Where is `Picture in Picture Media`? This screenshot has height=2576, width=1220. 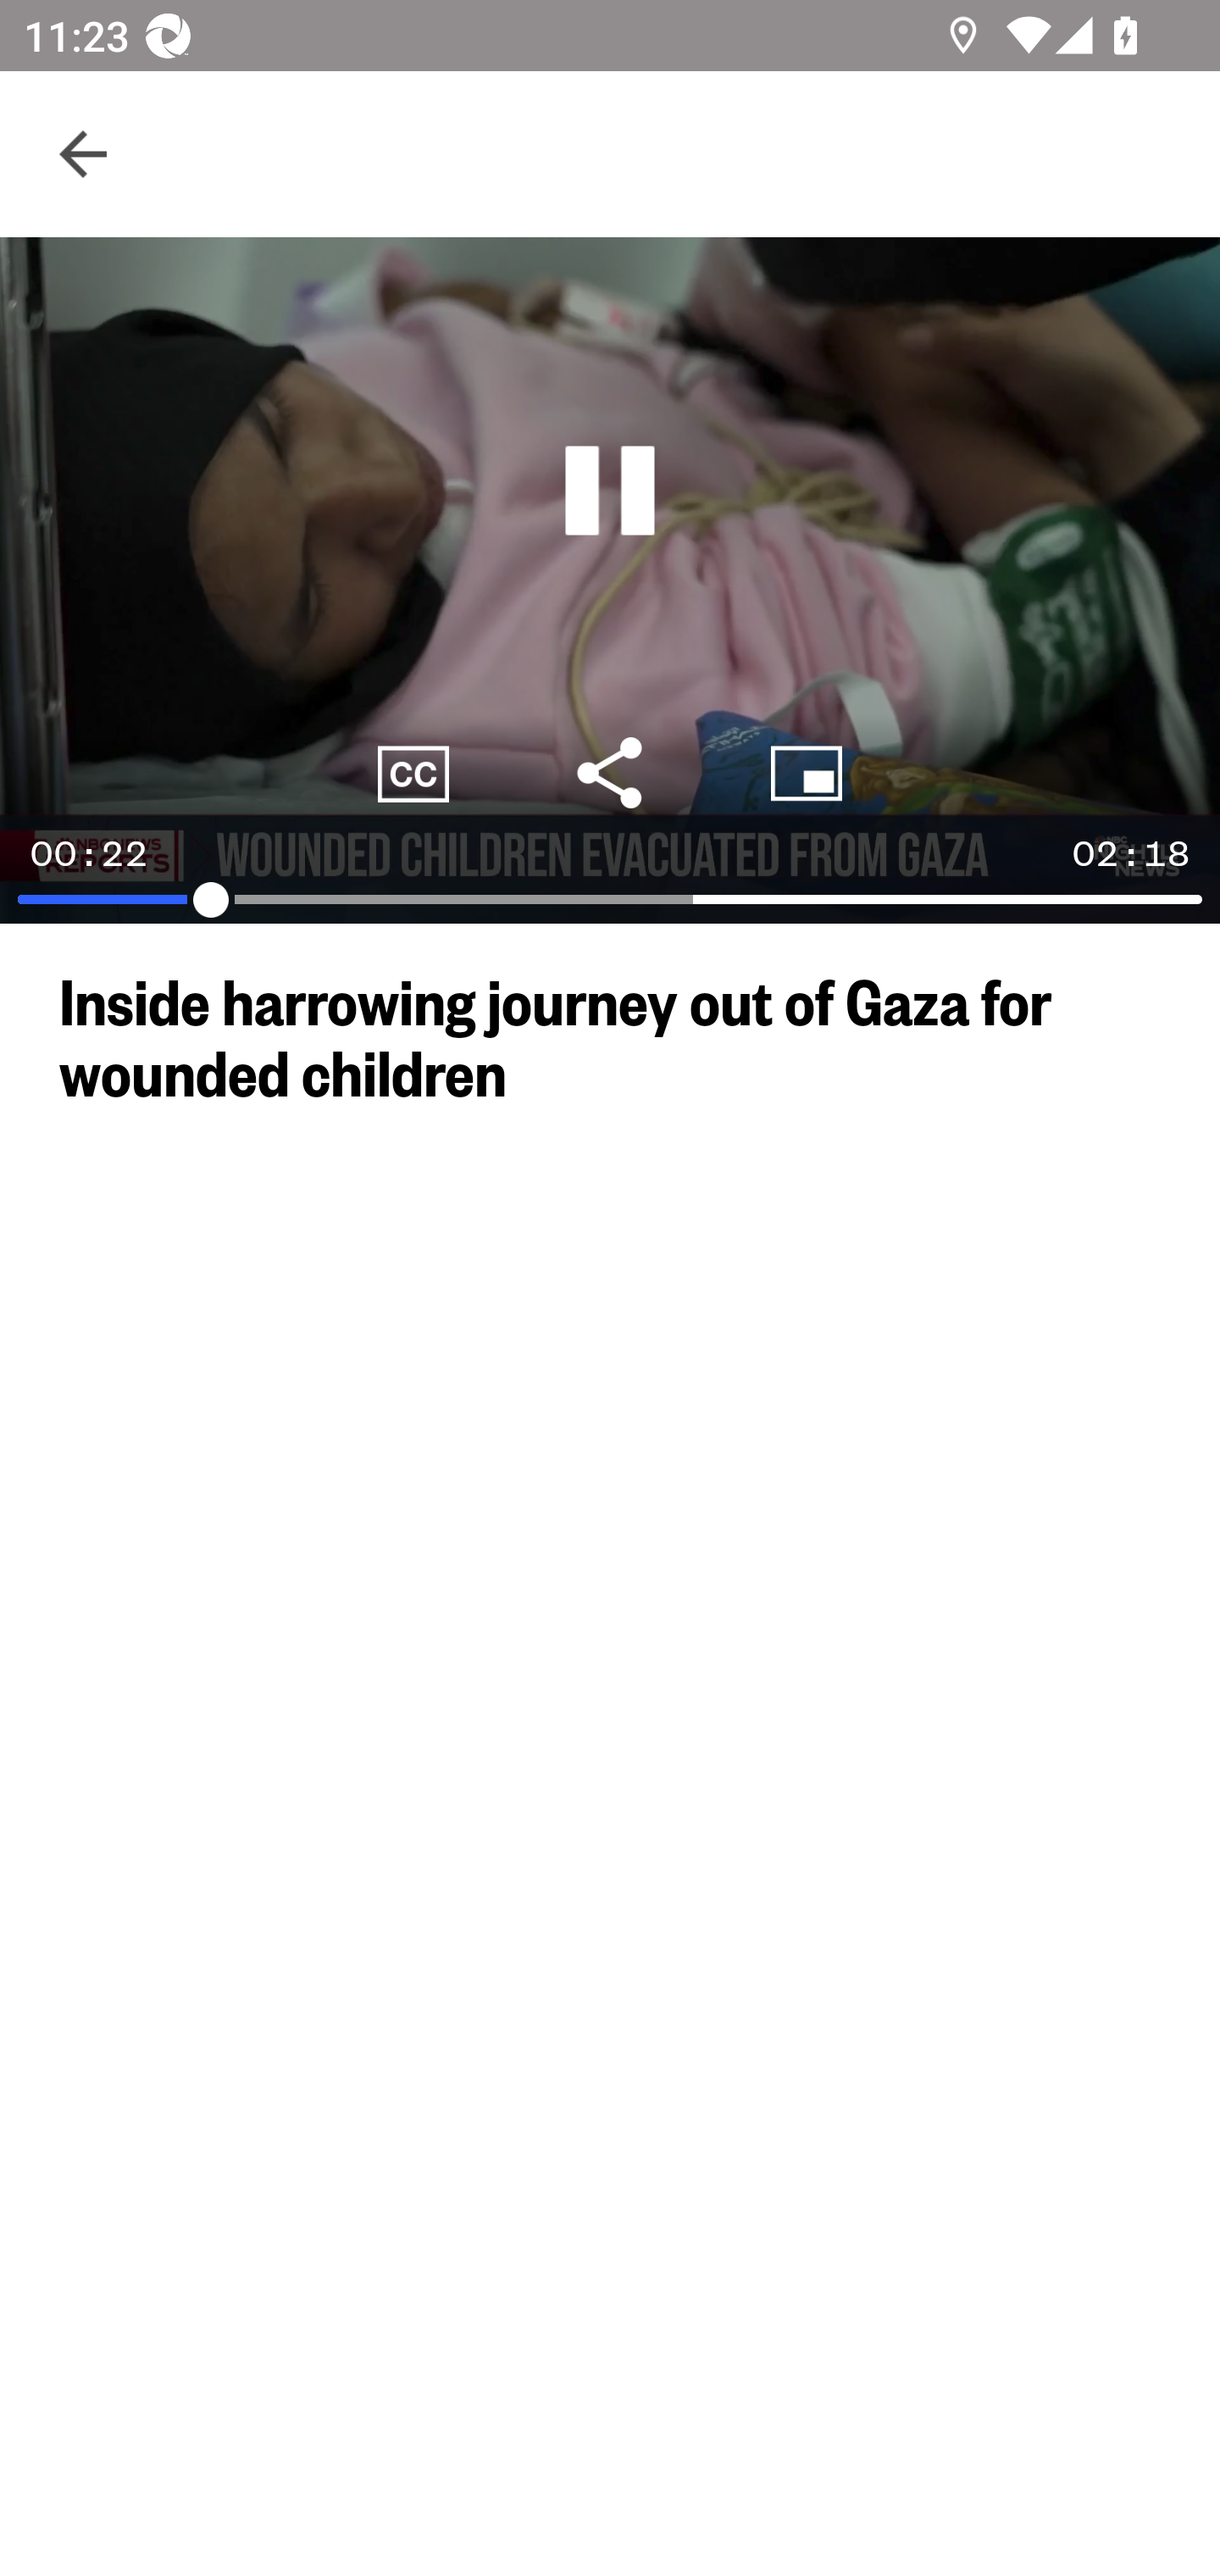
Picture in Picture Media is located at coordinates (807, 773).